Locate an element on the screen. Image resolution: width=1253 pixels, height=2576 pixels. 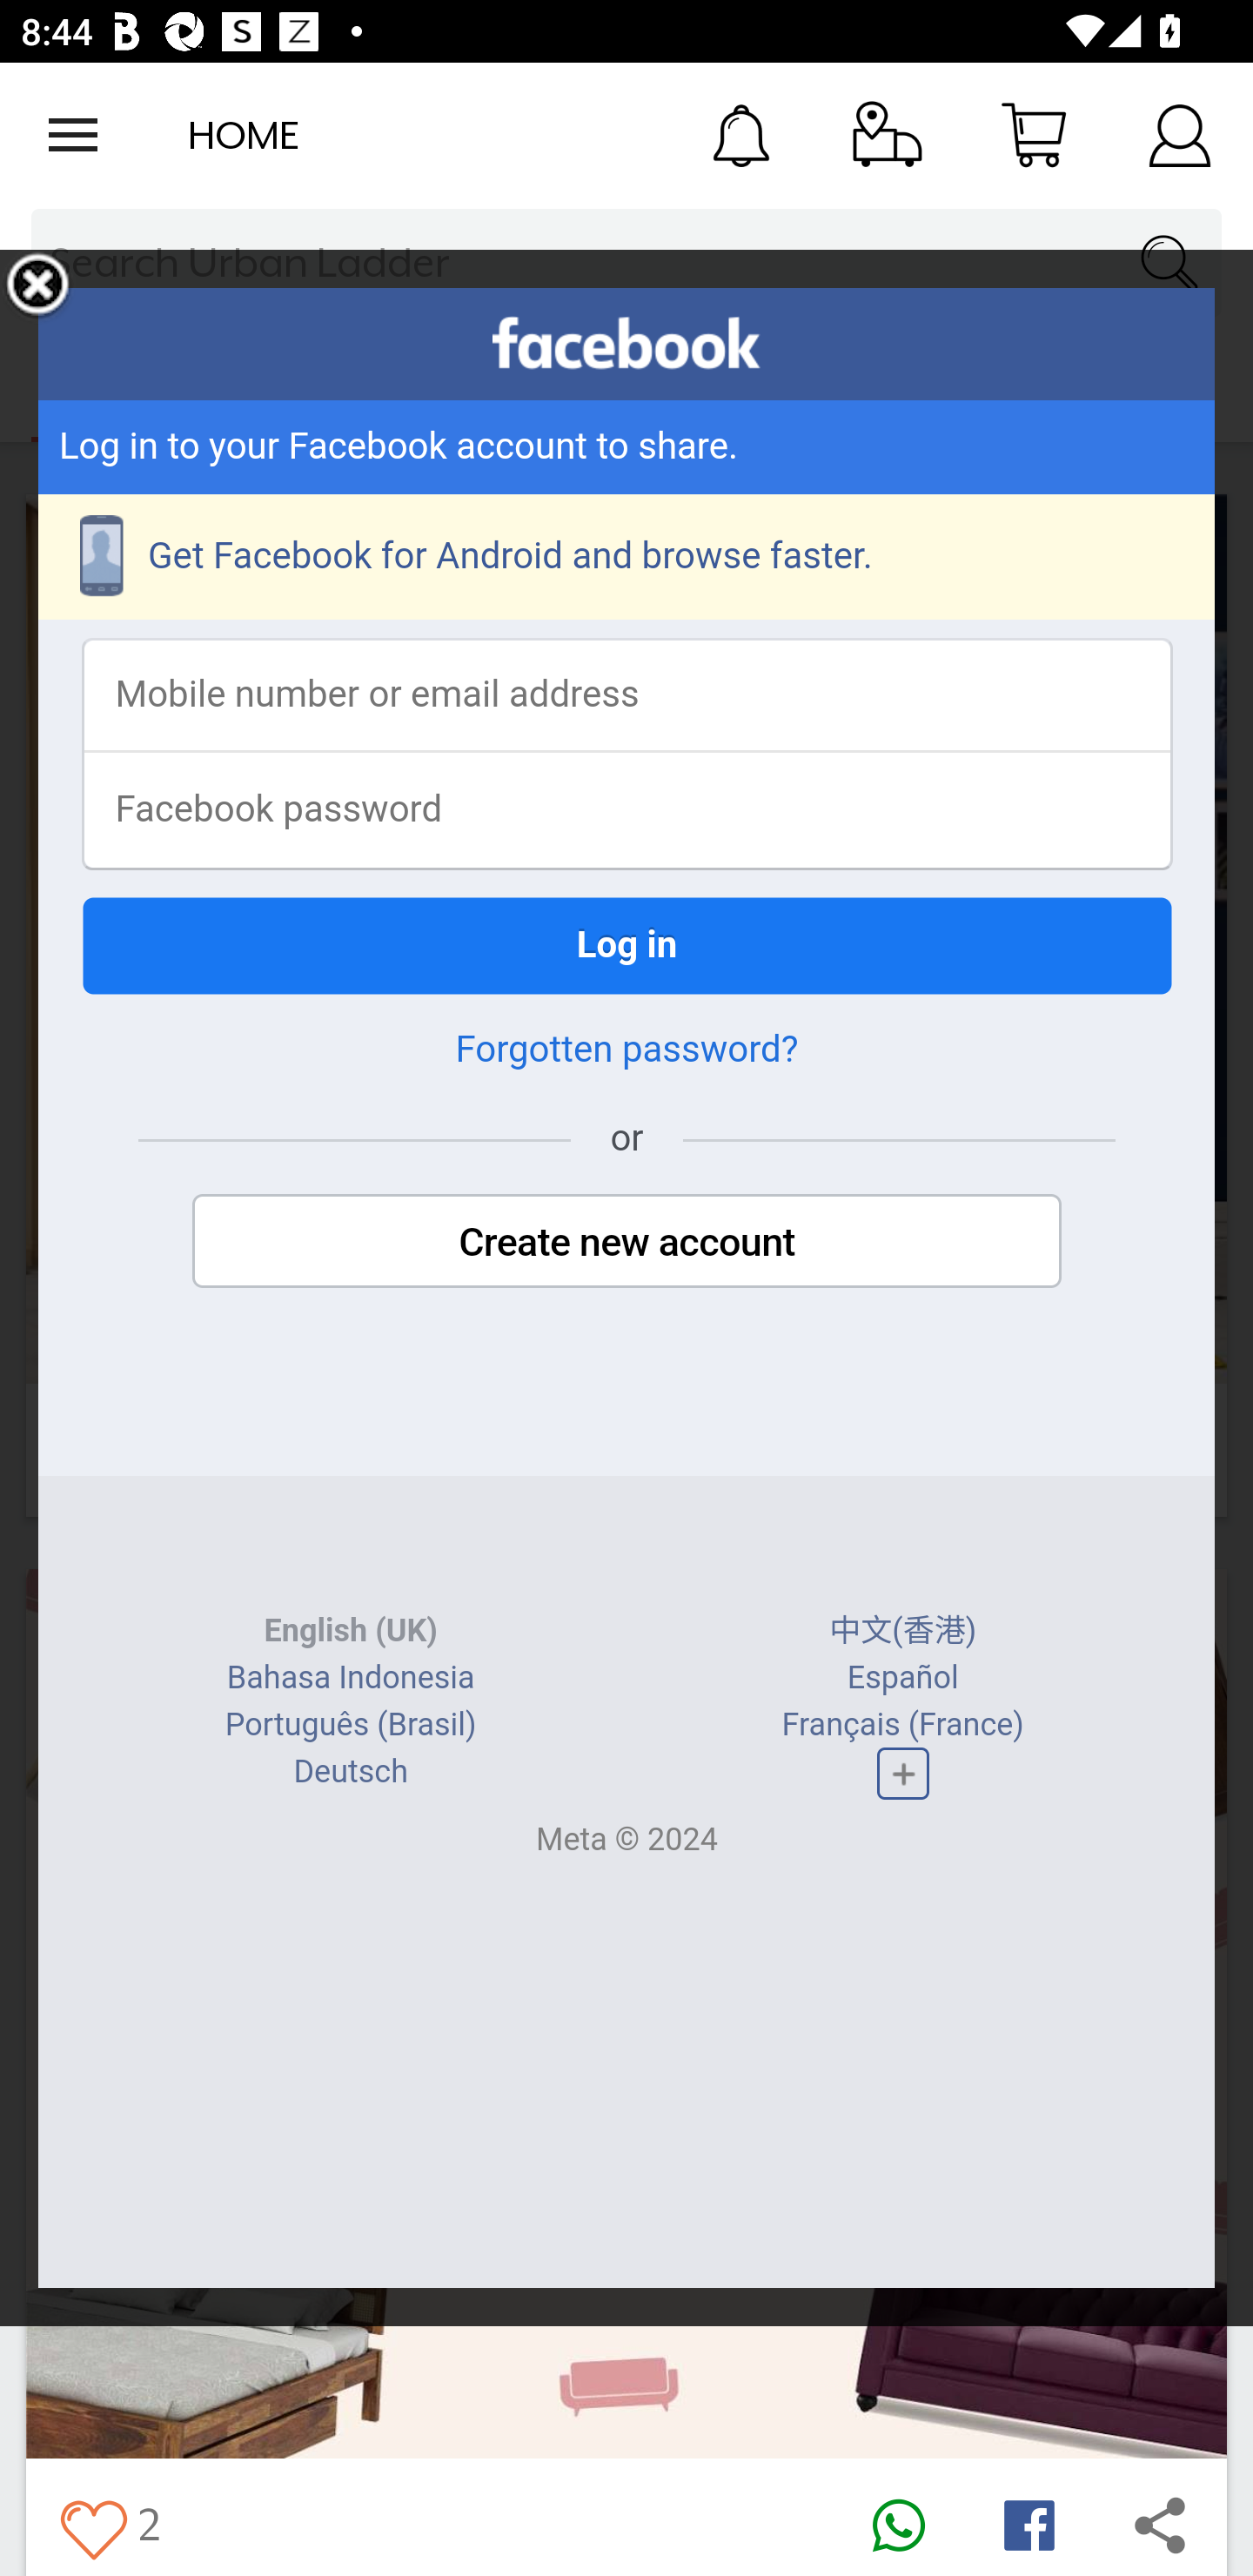
Forgotten password? is located at coordinates (626, 1050).